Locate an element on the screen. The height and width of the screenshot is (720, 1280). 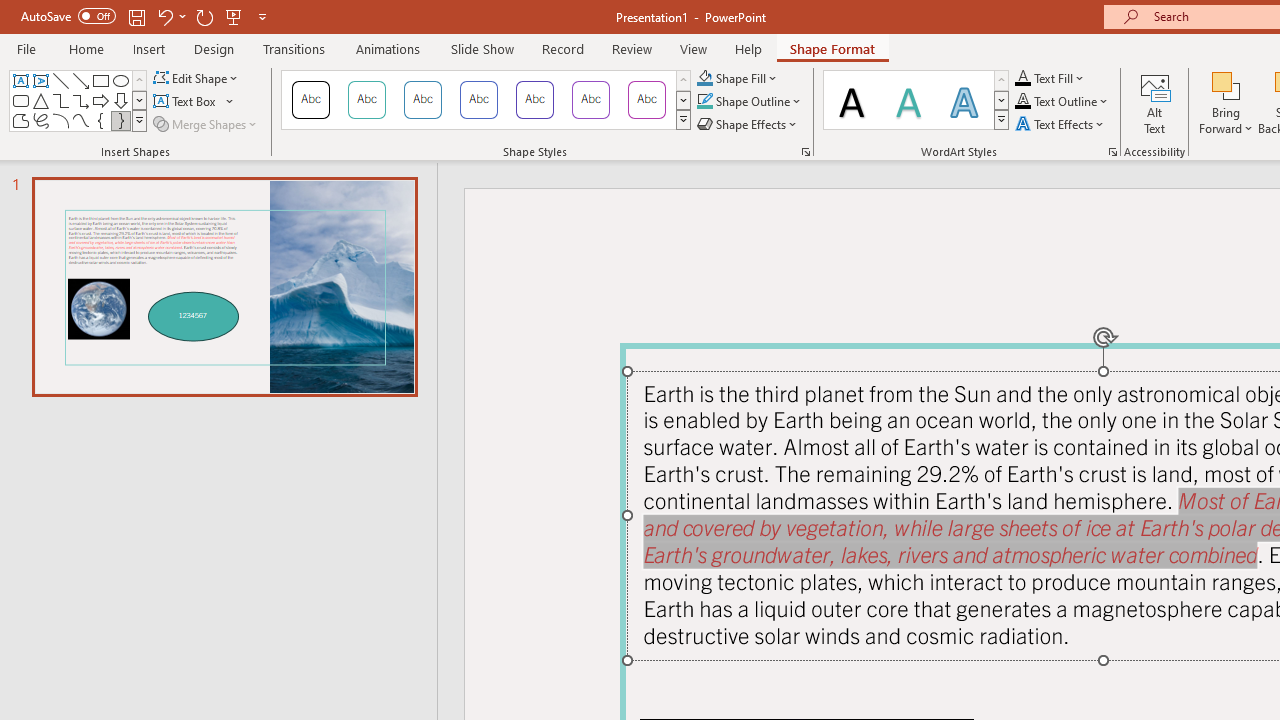
Colored Outline - Purple, Accent 5 is located at coordinates (591, 100).